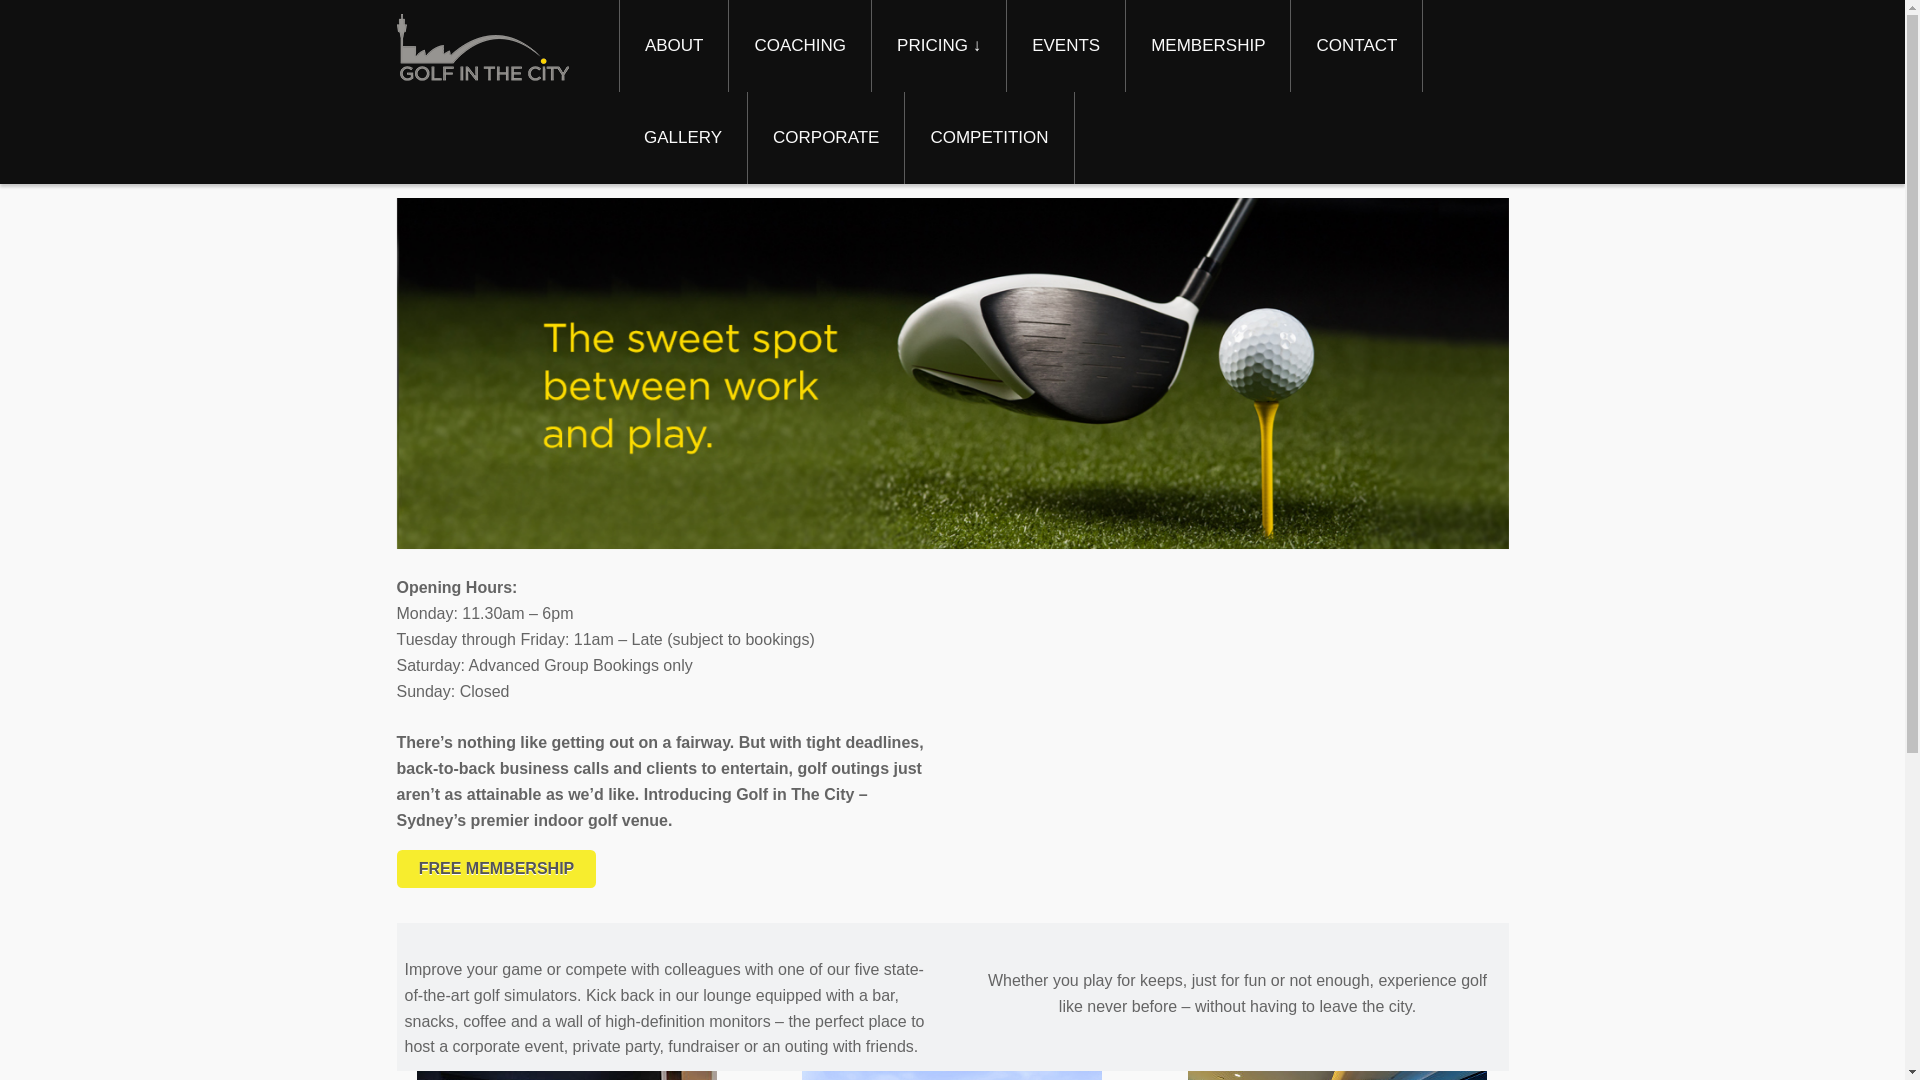 The width and height of the screenshot is (1920, 1080). Describe the element at coordinates (1208, 46) in the screenshot. I see `MEMBERSHIP` at that location.